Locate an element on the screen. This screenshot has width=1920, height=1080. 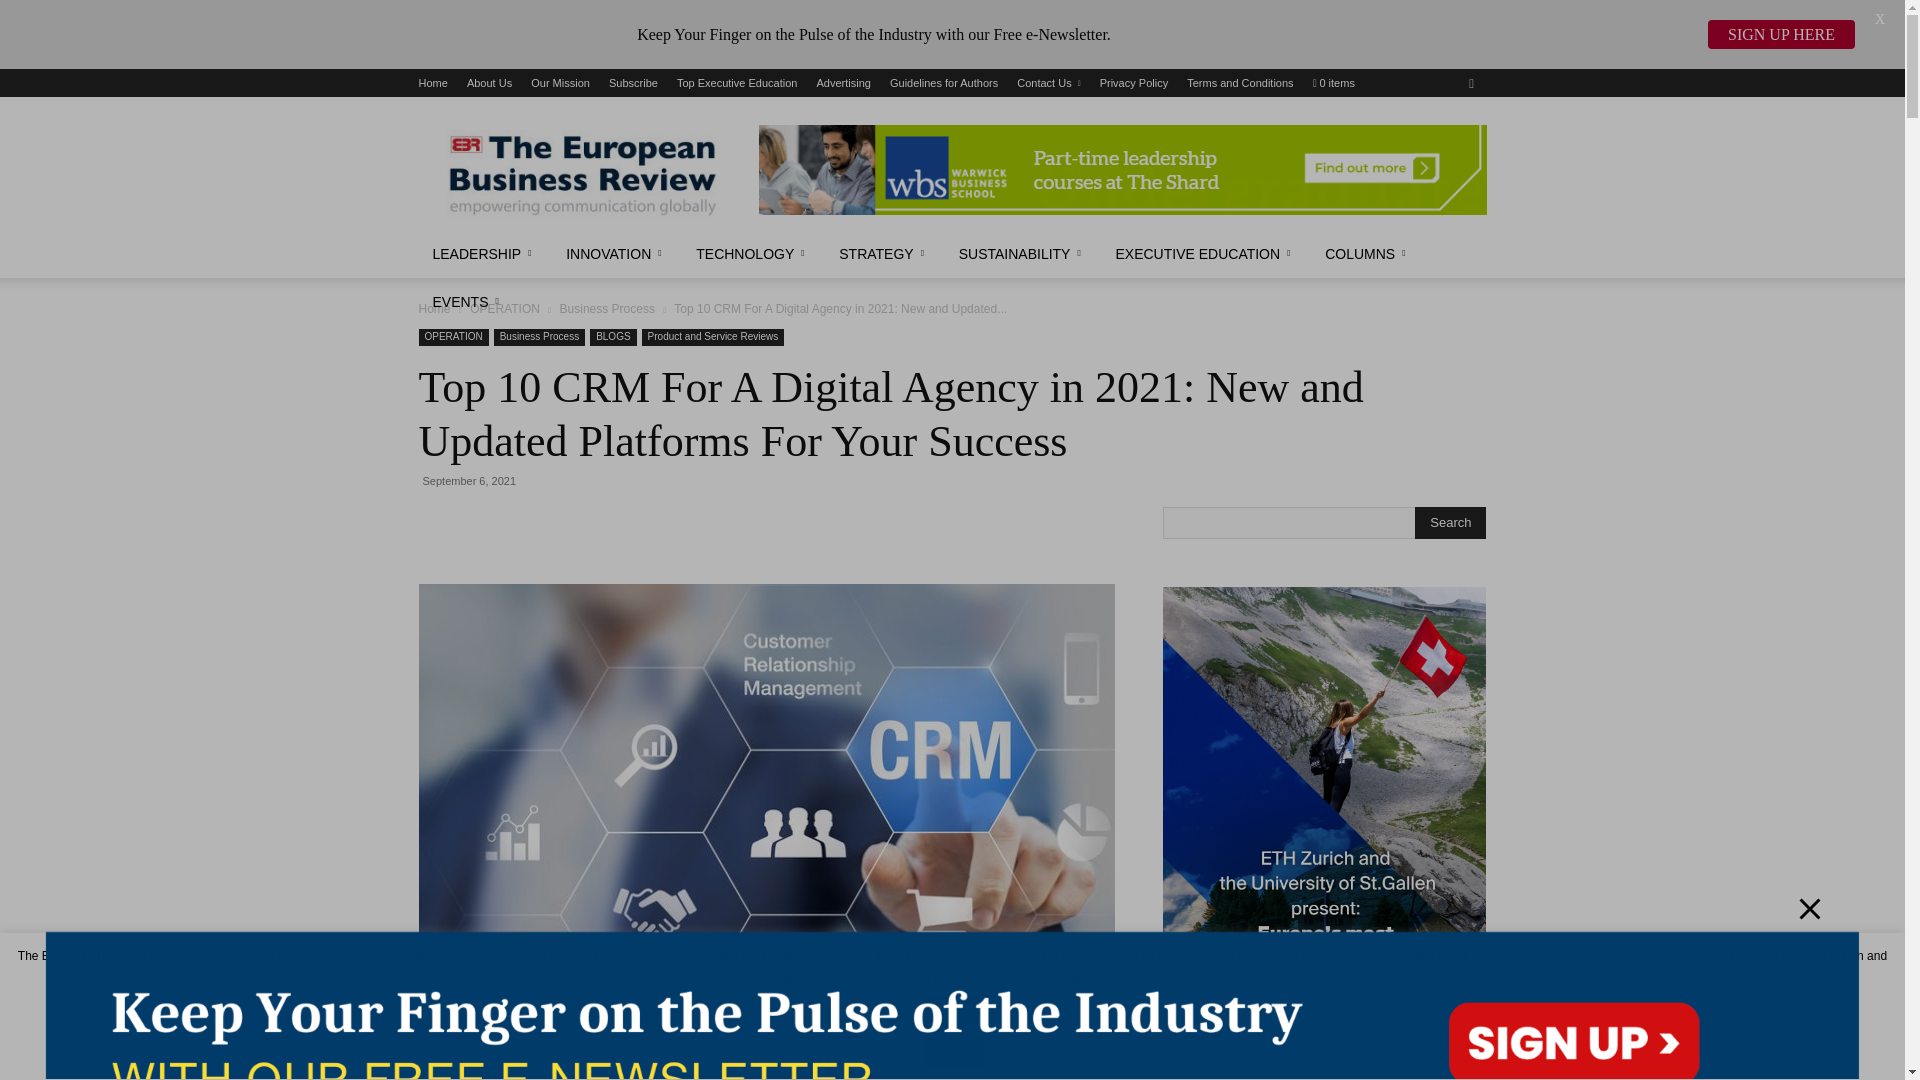
Start shopping is located at coordinates (1334, 82).